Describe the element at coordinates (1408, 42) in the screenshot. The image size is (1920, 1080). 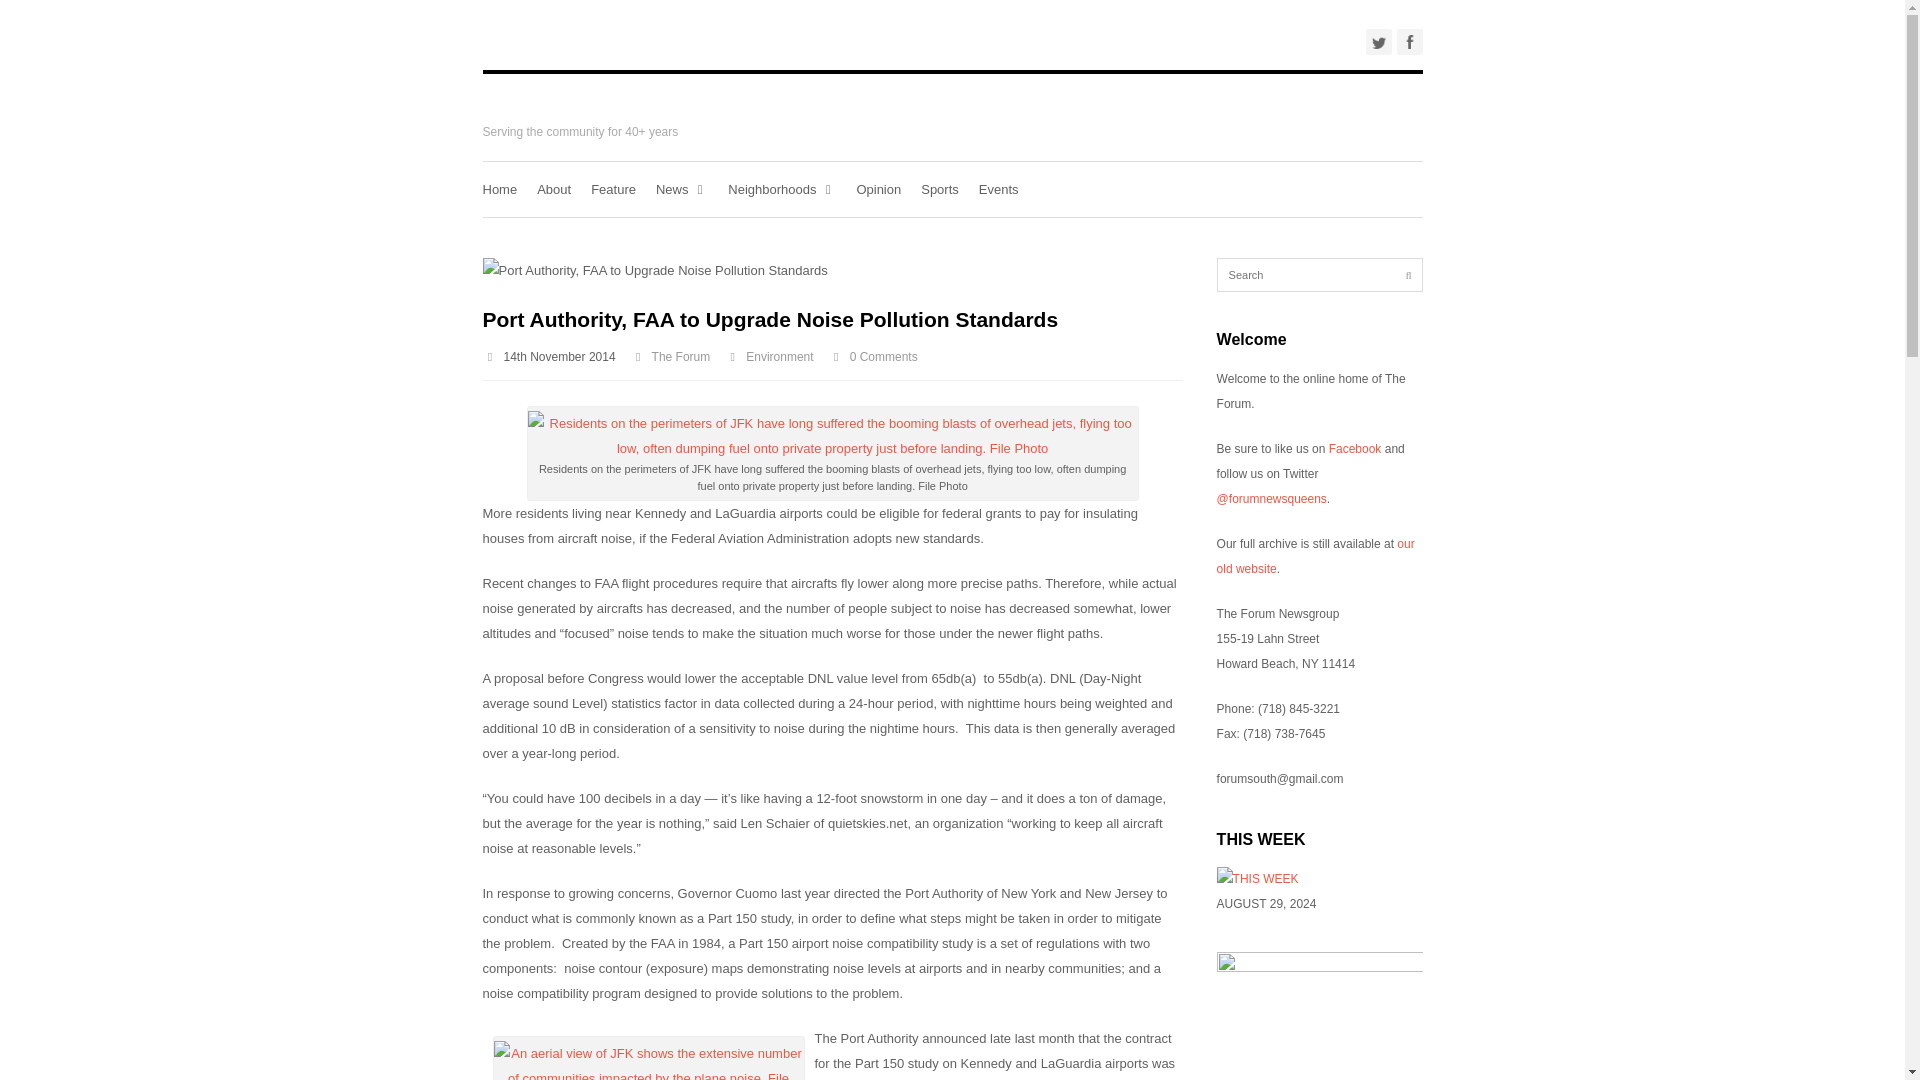
I see `facebook` at that location.